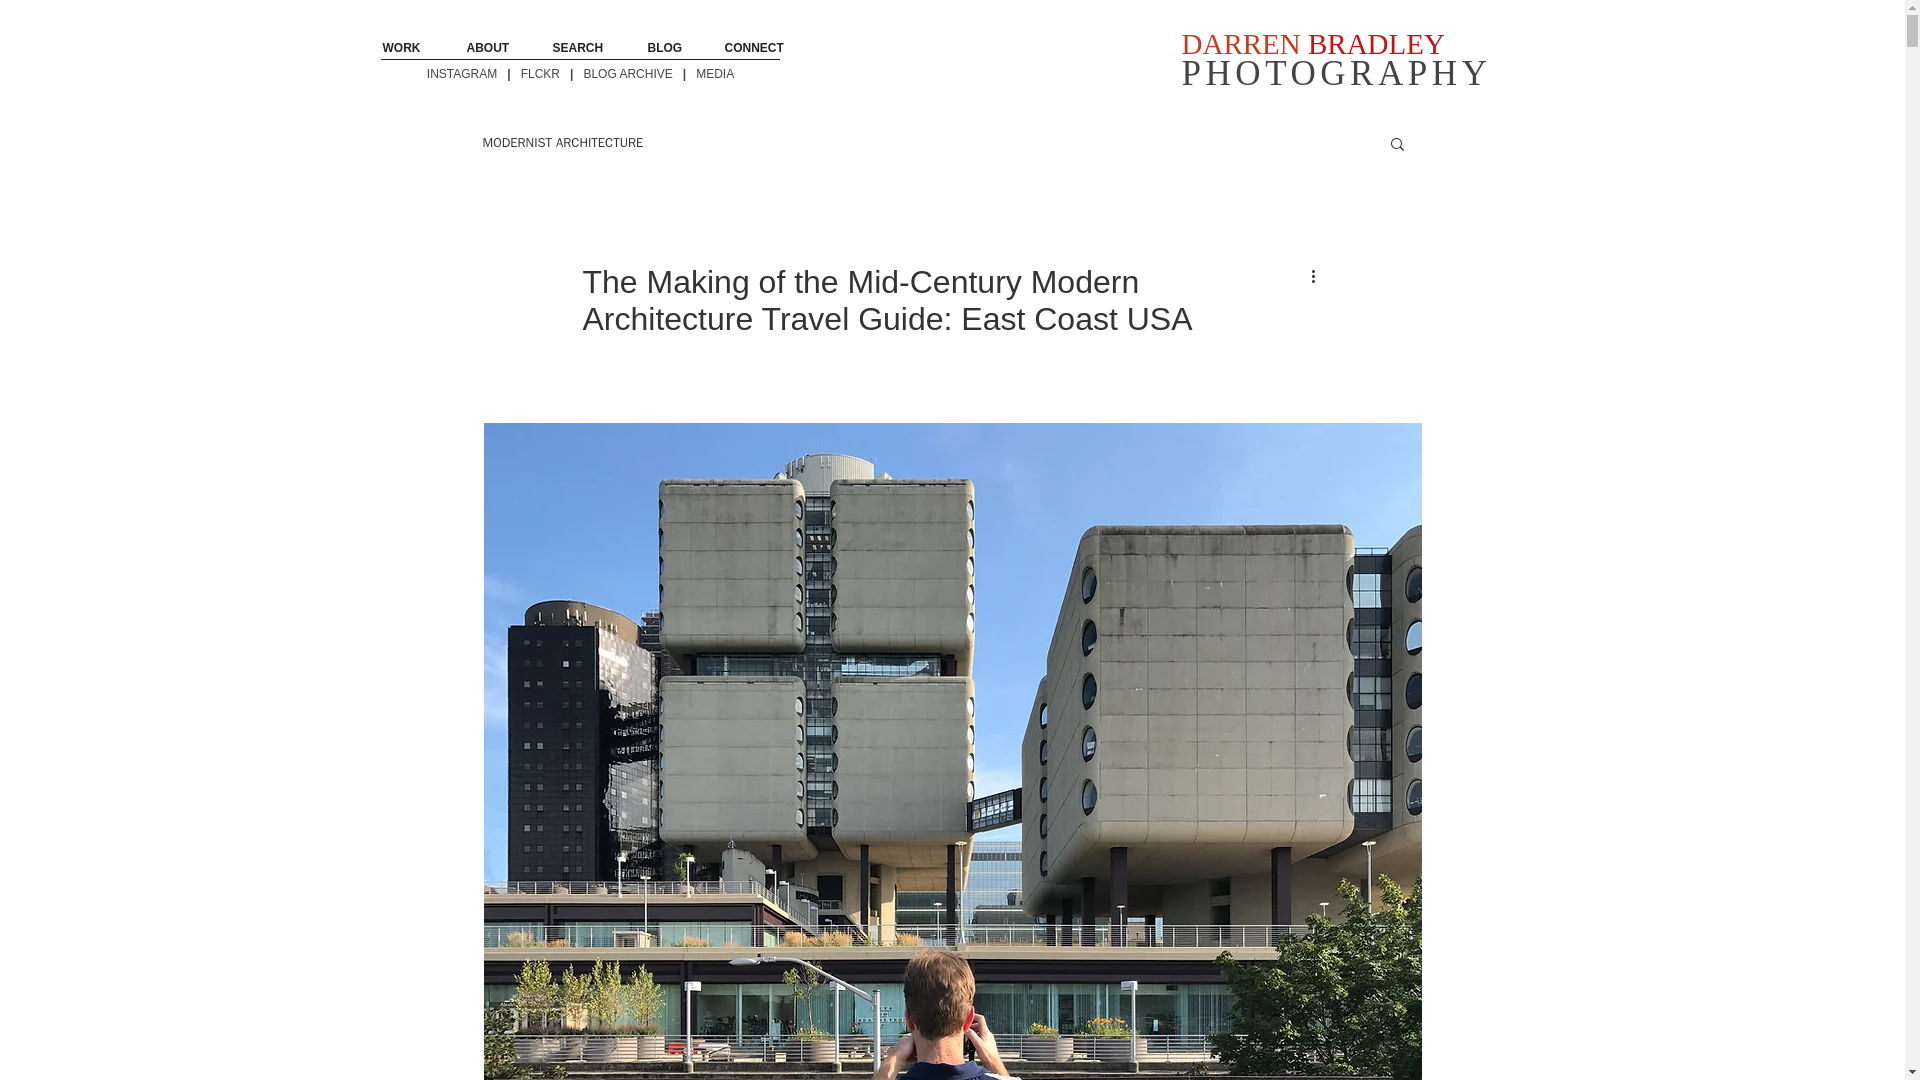 The height and width of the screenshot is (1080, 1920). Describe the element at coordinates (466, 74) in the screenshot. I see `INSTAGRAM   ` at that location.